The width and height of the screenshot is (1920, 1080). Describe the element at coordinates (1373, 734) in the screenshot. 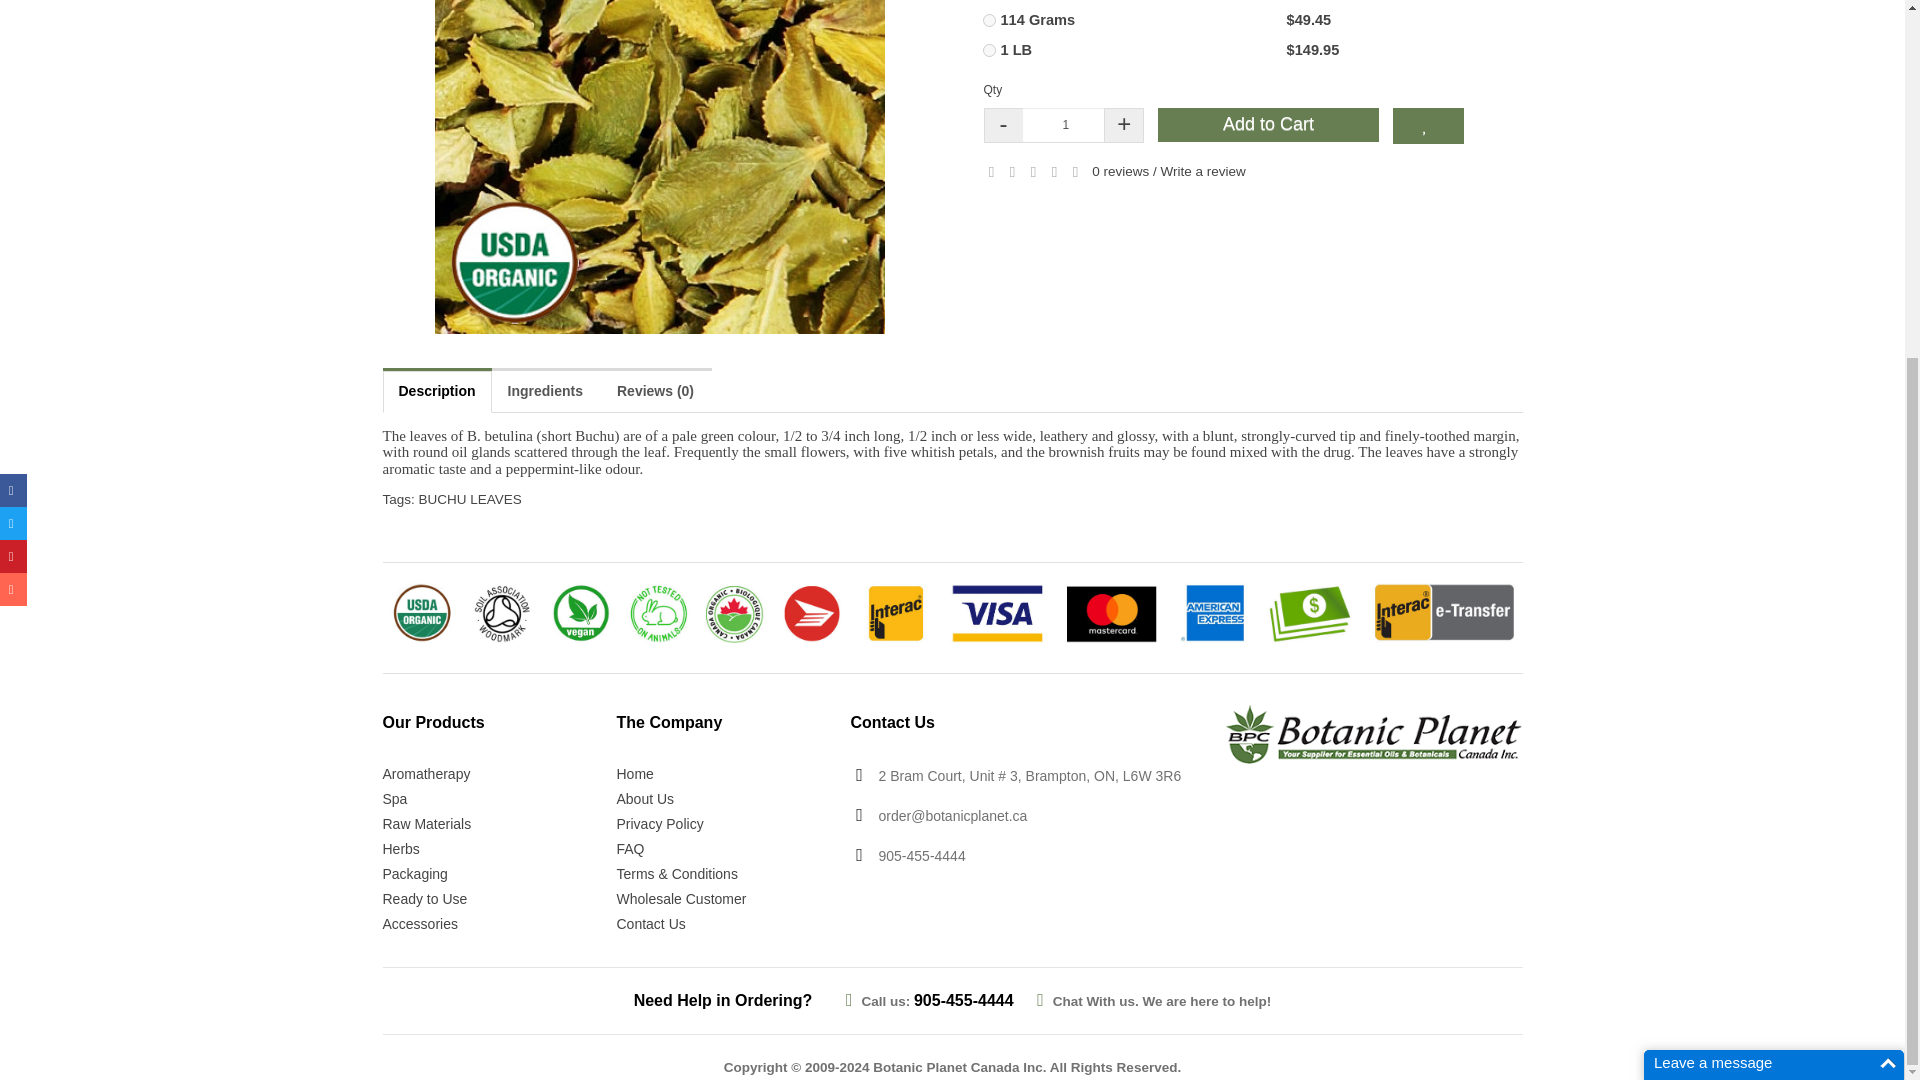

I see `Botanic planet` at that location.